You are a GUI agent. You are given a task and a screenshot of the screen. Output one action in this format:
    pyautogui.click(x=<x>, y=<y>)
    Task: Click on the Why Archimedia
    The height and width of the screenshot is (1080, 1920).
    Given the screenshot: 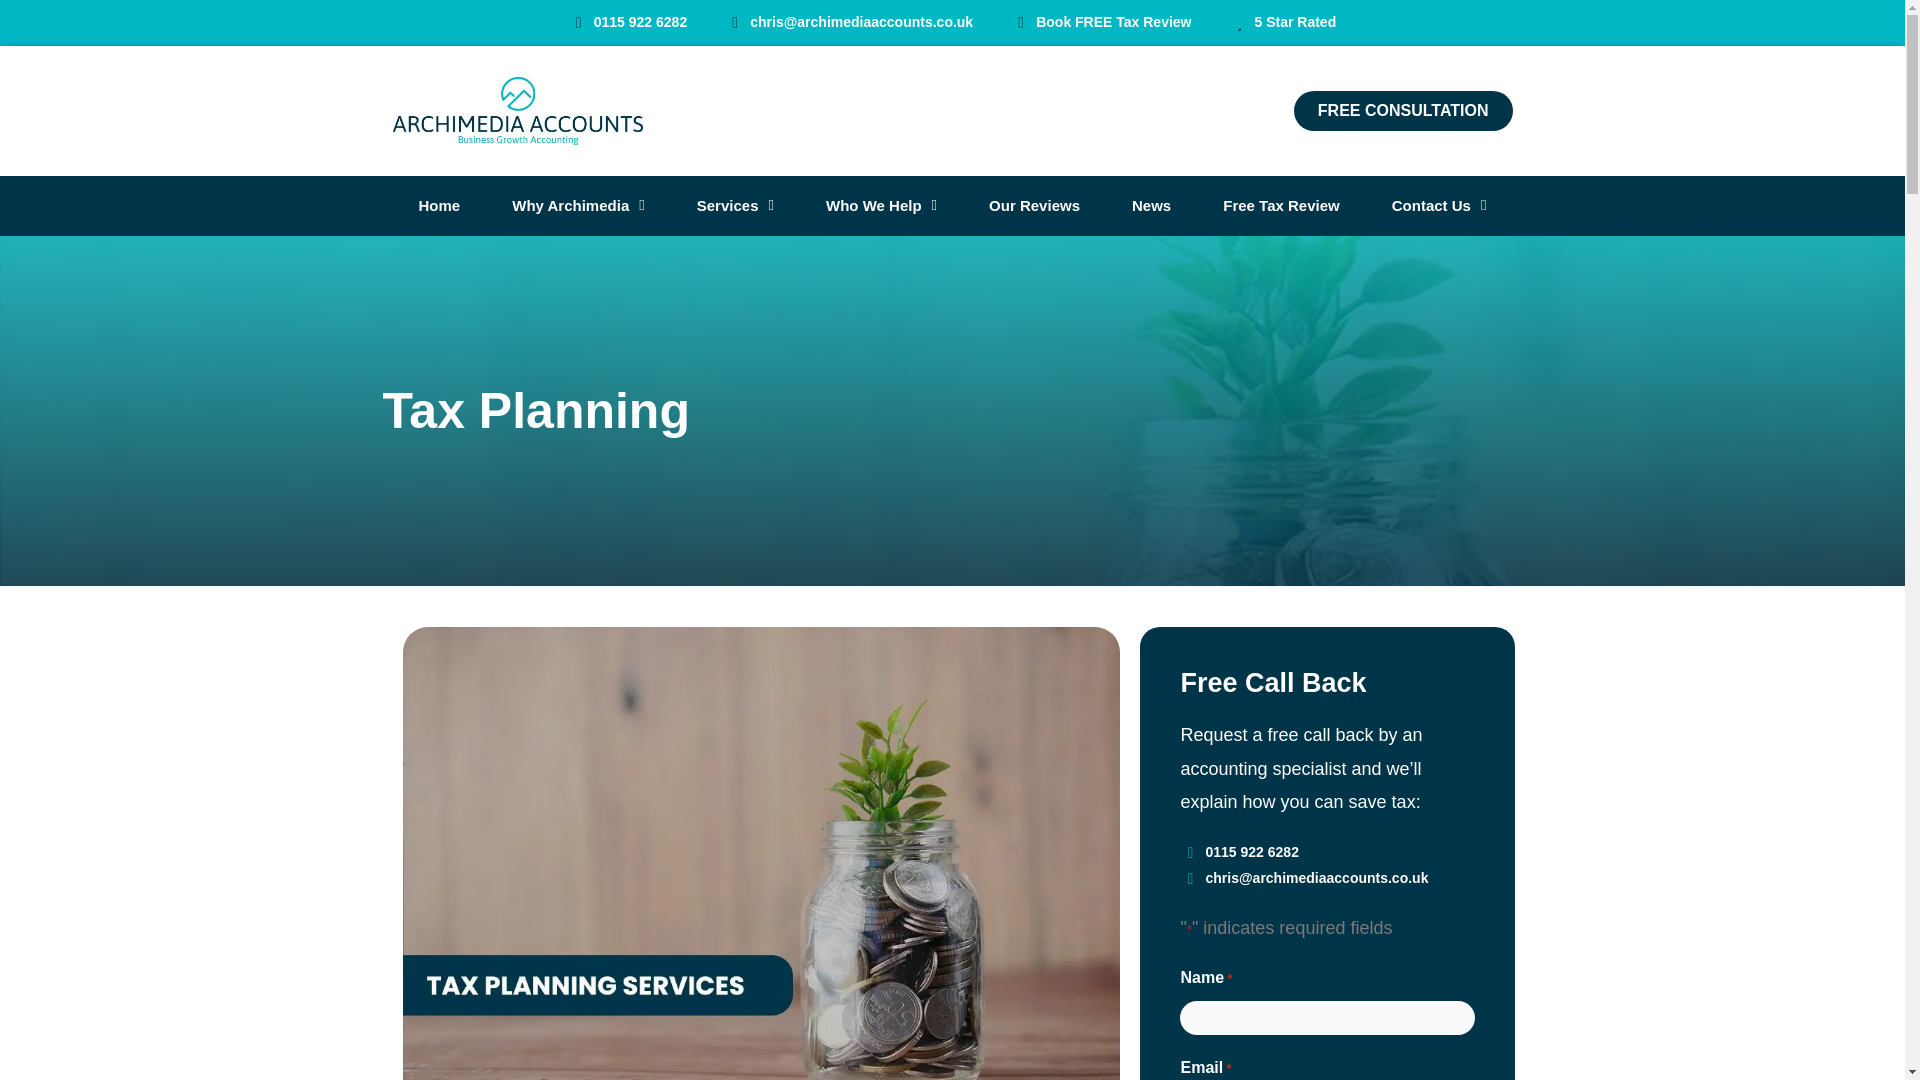 What is the action you would take?
    pyautogui.click(x=578, y=206)
    